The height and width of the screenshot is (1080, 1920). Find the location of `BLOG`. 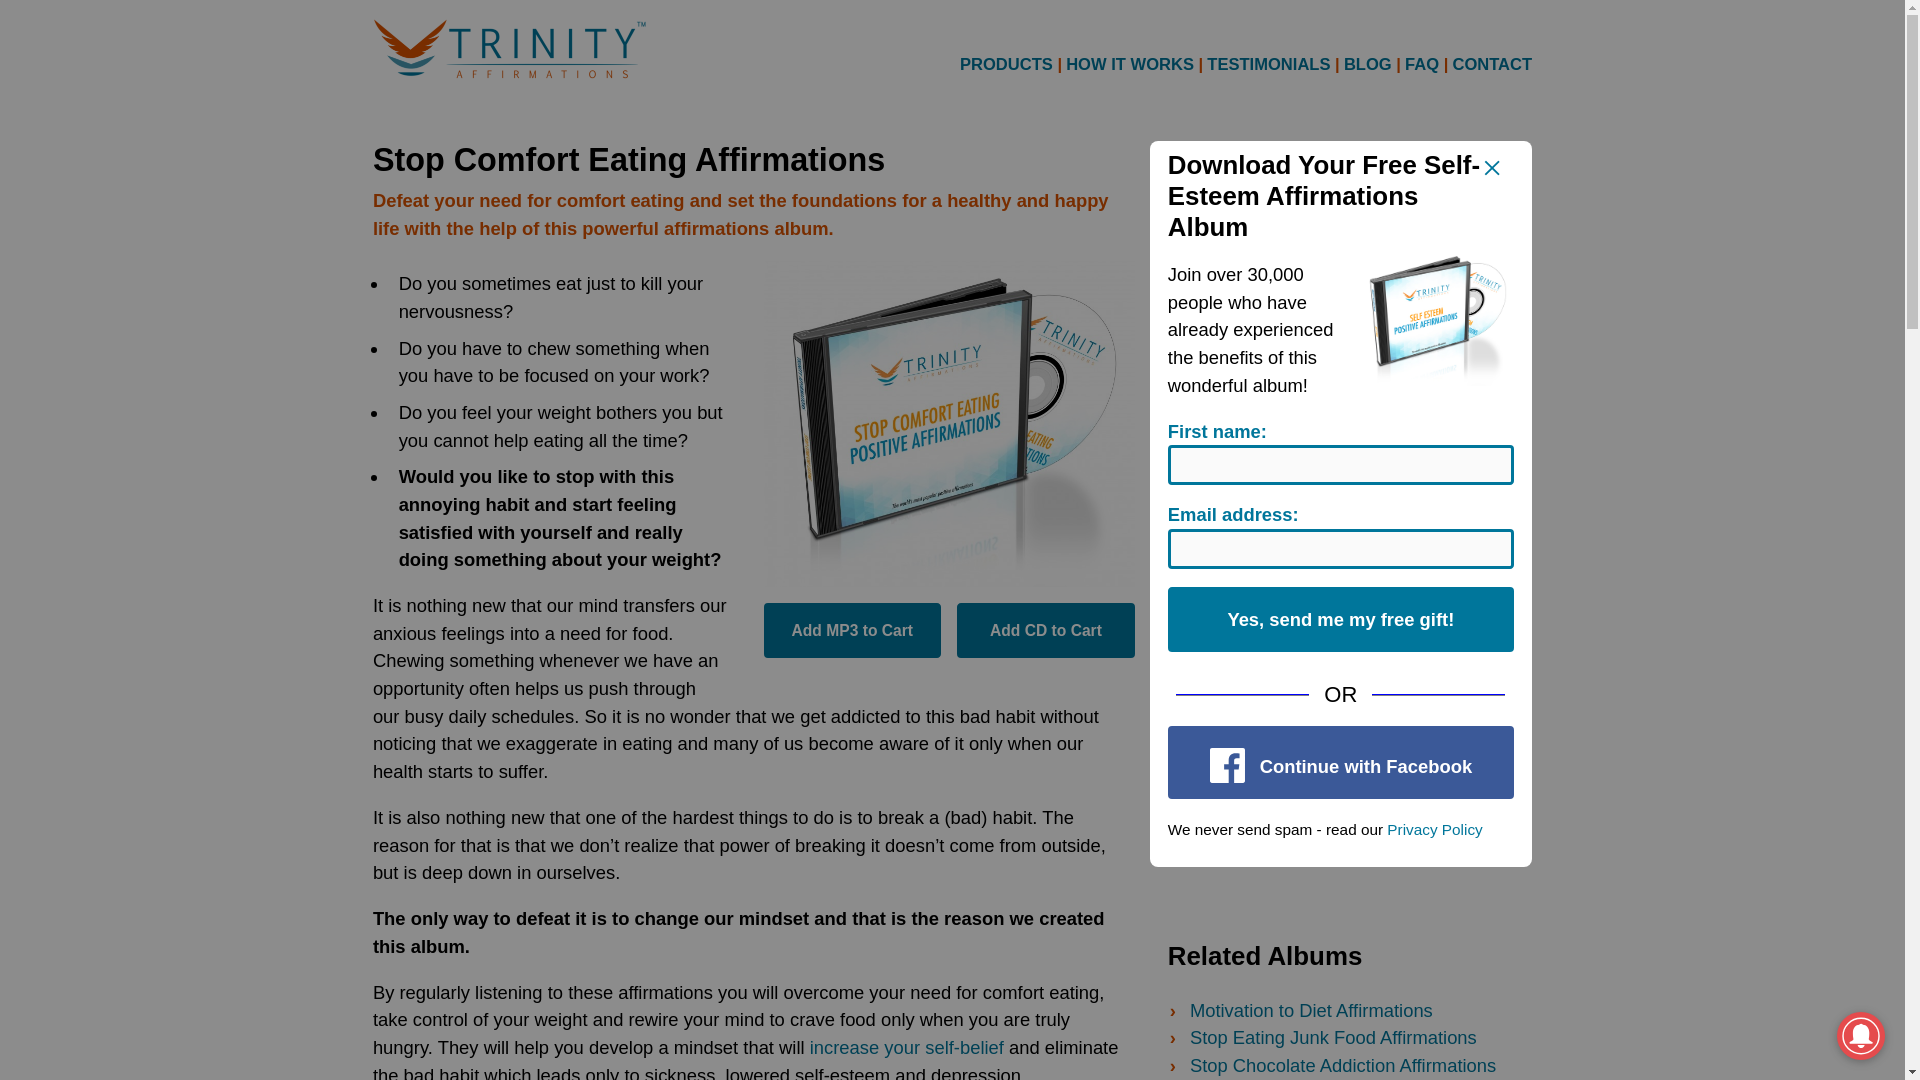

BLOG is located at coordinates (1368, 65).